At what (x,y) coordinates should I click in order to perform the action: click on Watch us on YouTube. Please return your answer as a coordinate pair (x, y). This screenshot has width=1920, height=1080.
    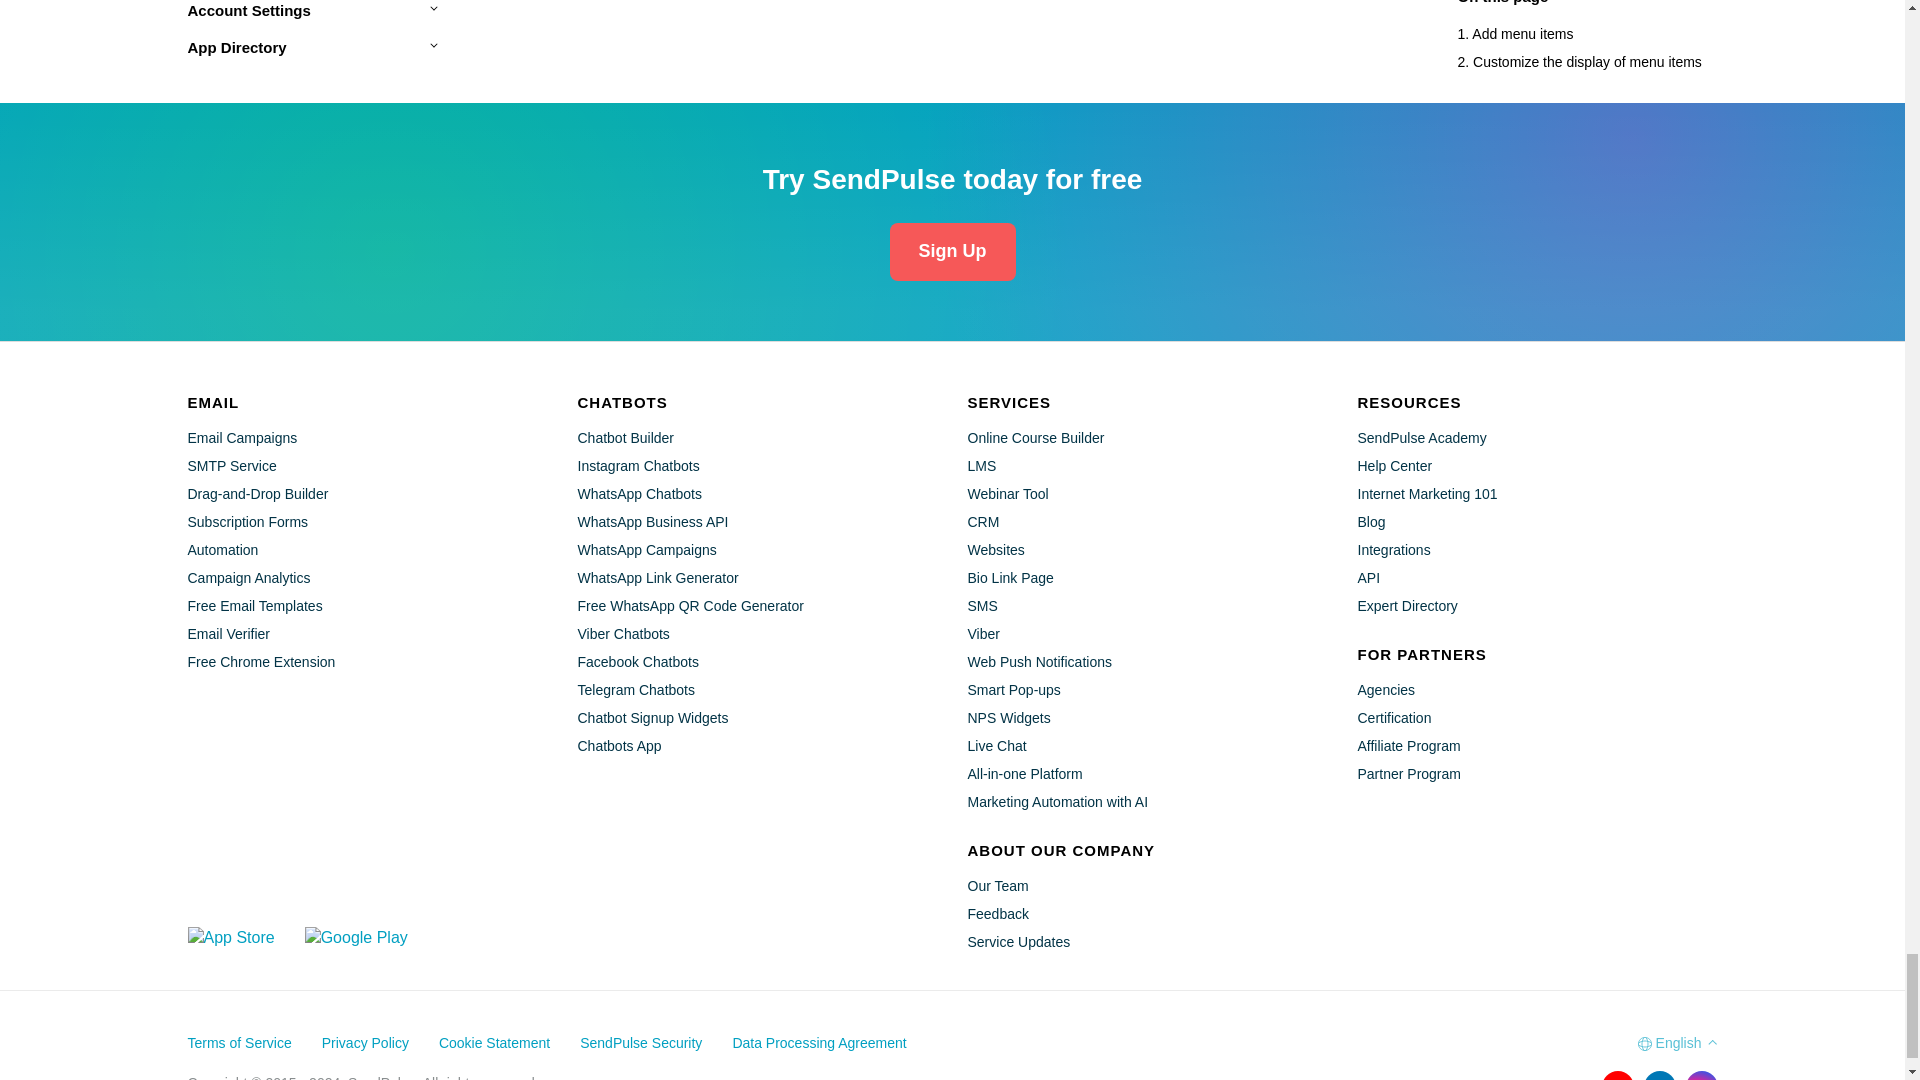
    Looking at the image, I should click on (1617, 1076).